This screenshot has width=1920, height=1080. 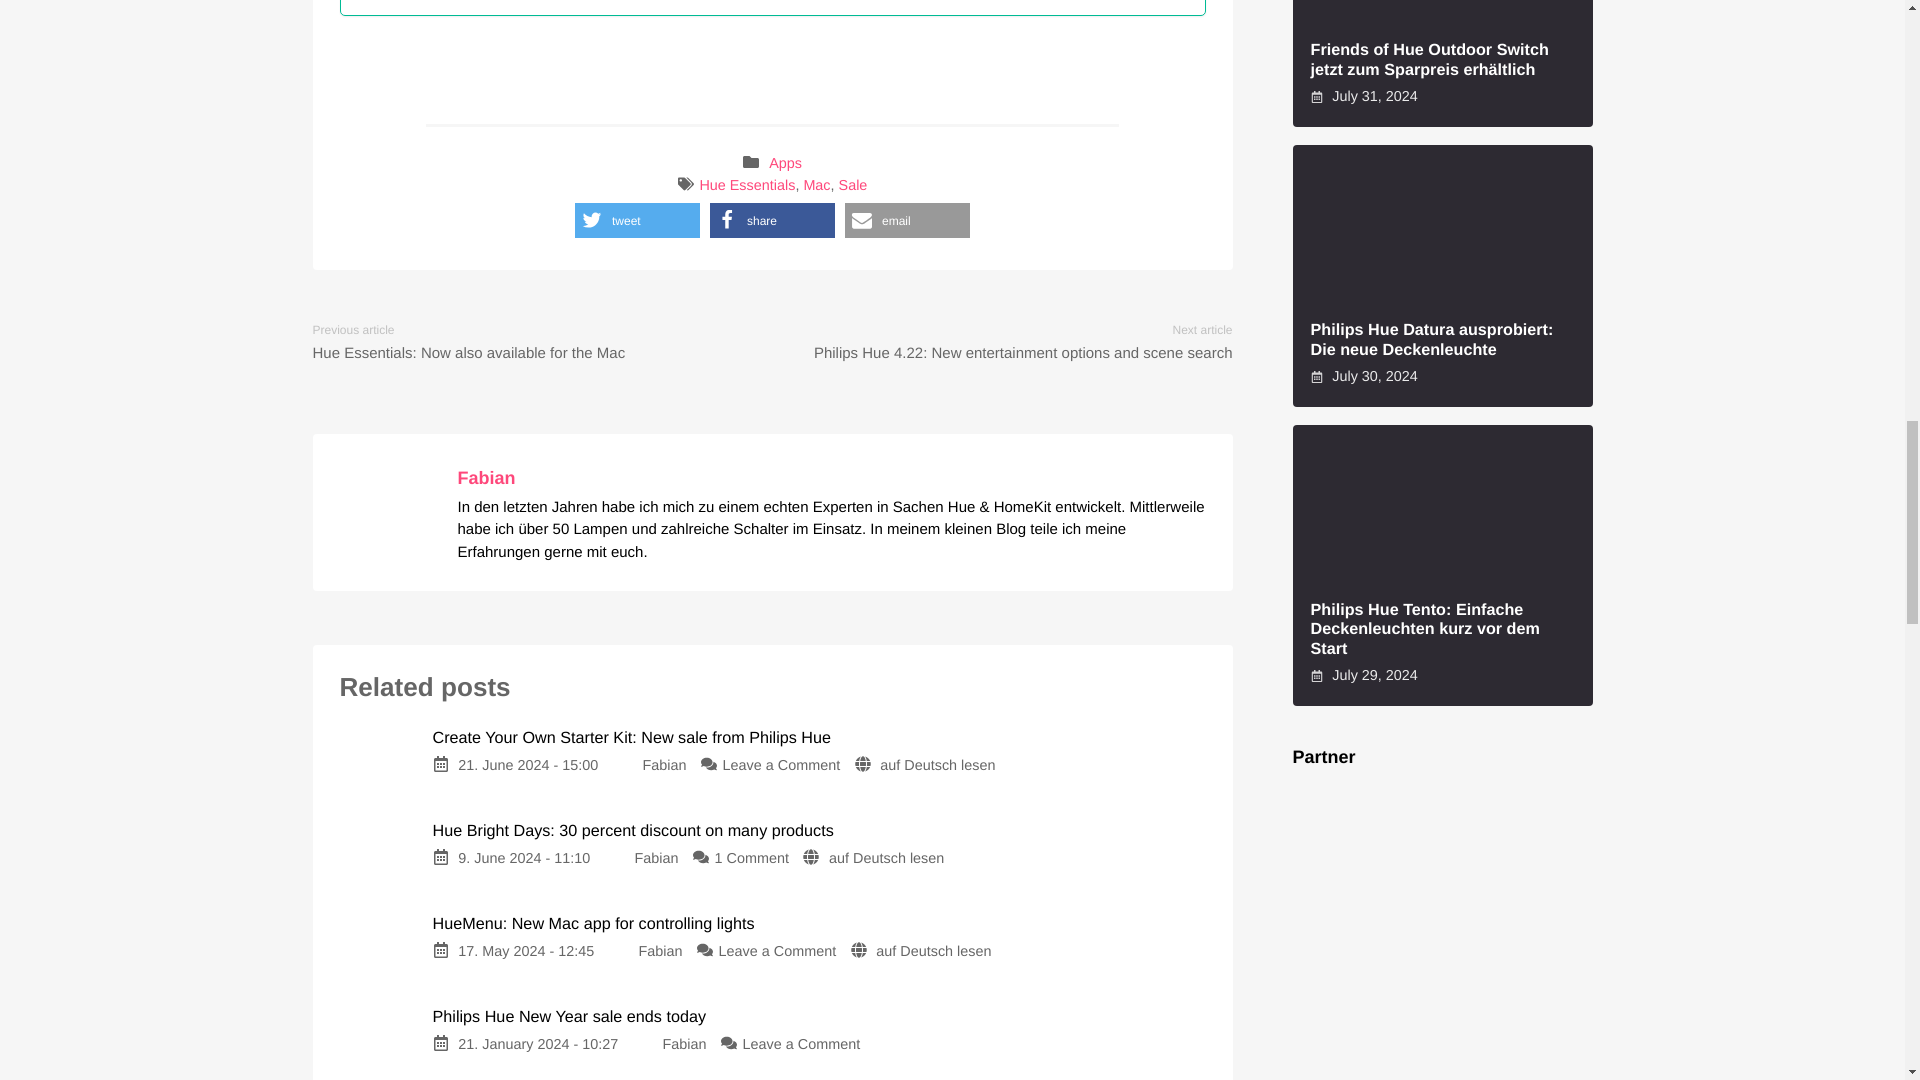 What do you see at coordinates (906, 220) in the screenshot?
I see `Send by email` at bounding box center [906, 220].